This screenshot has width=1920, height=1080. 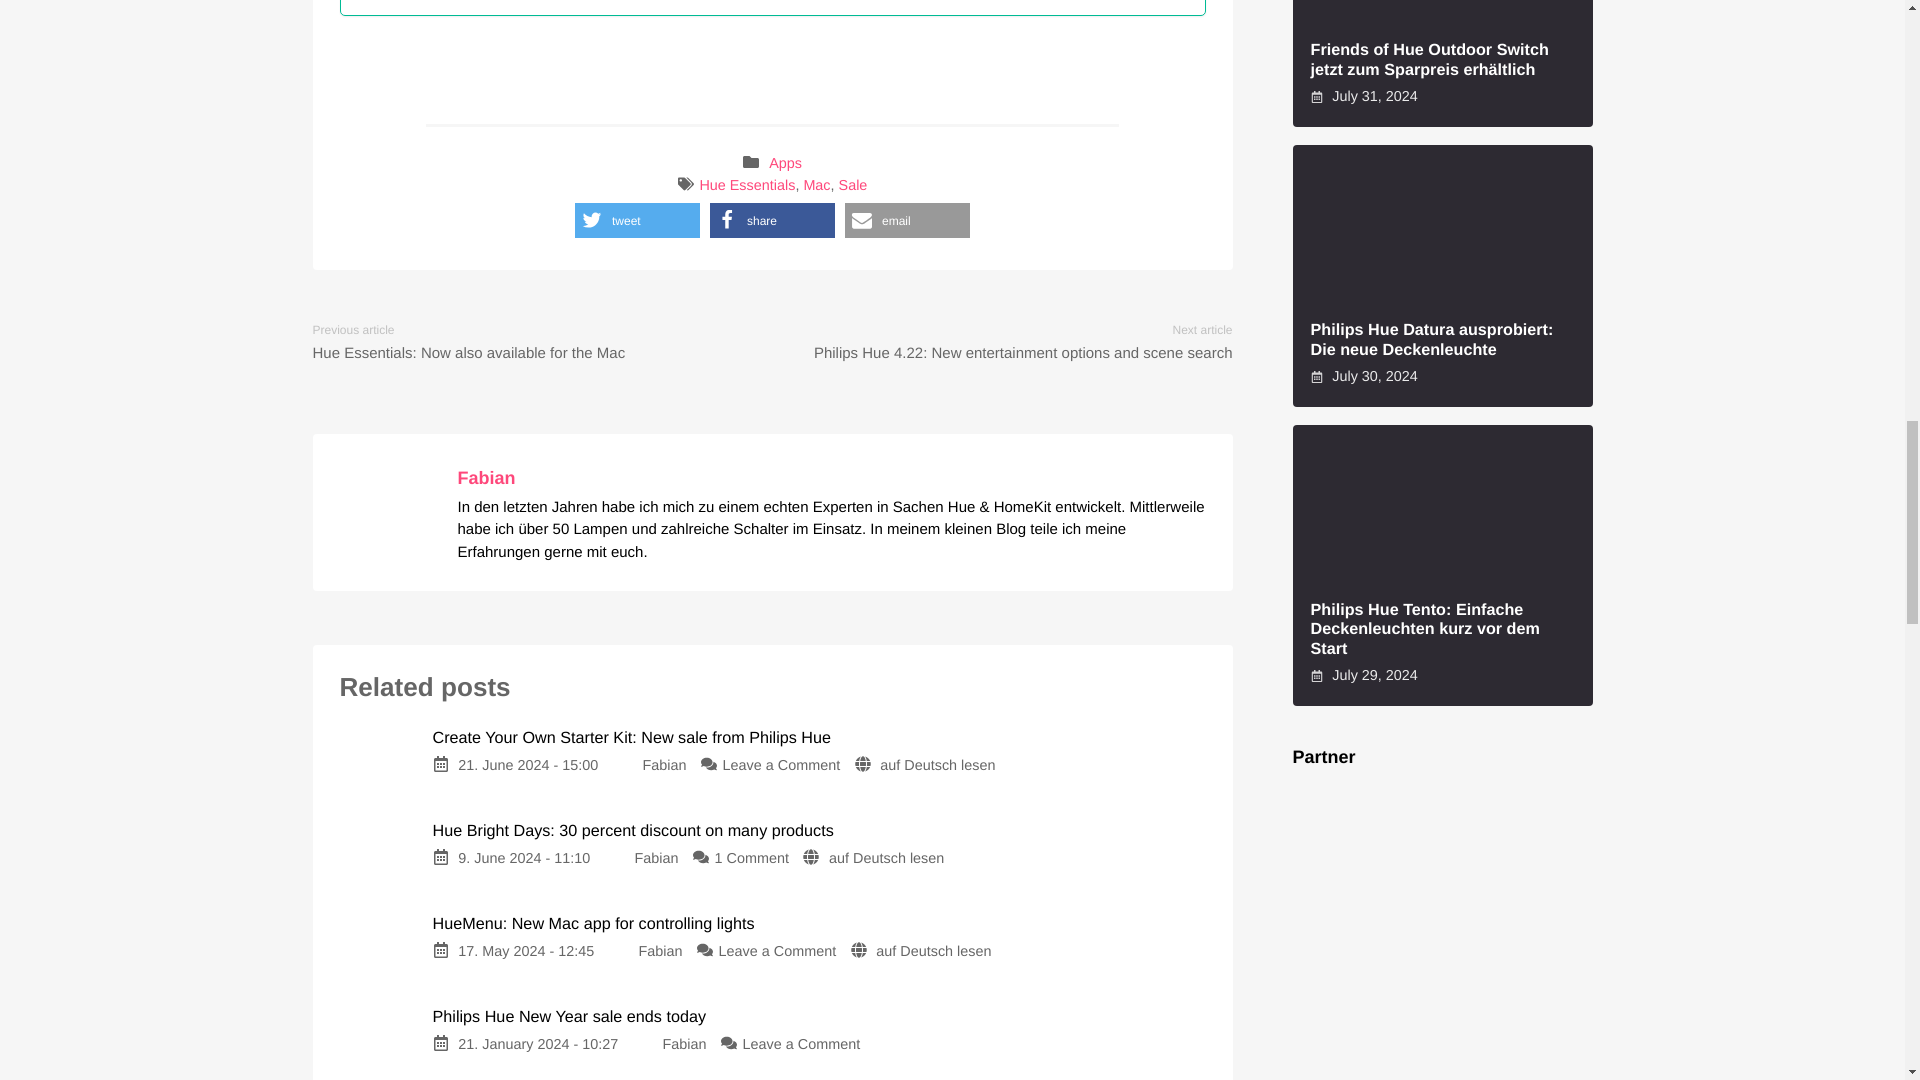 What do you see at coordinates (906, 220) in the screenshot?
I see `Send by email` at bounding box center [906, 220].